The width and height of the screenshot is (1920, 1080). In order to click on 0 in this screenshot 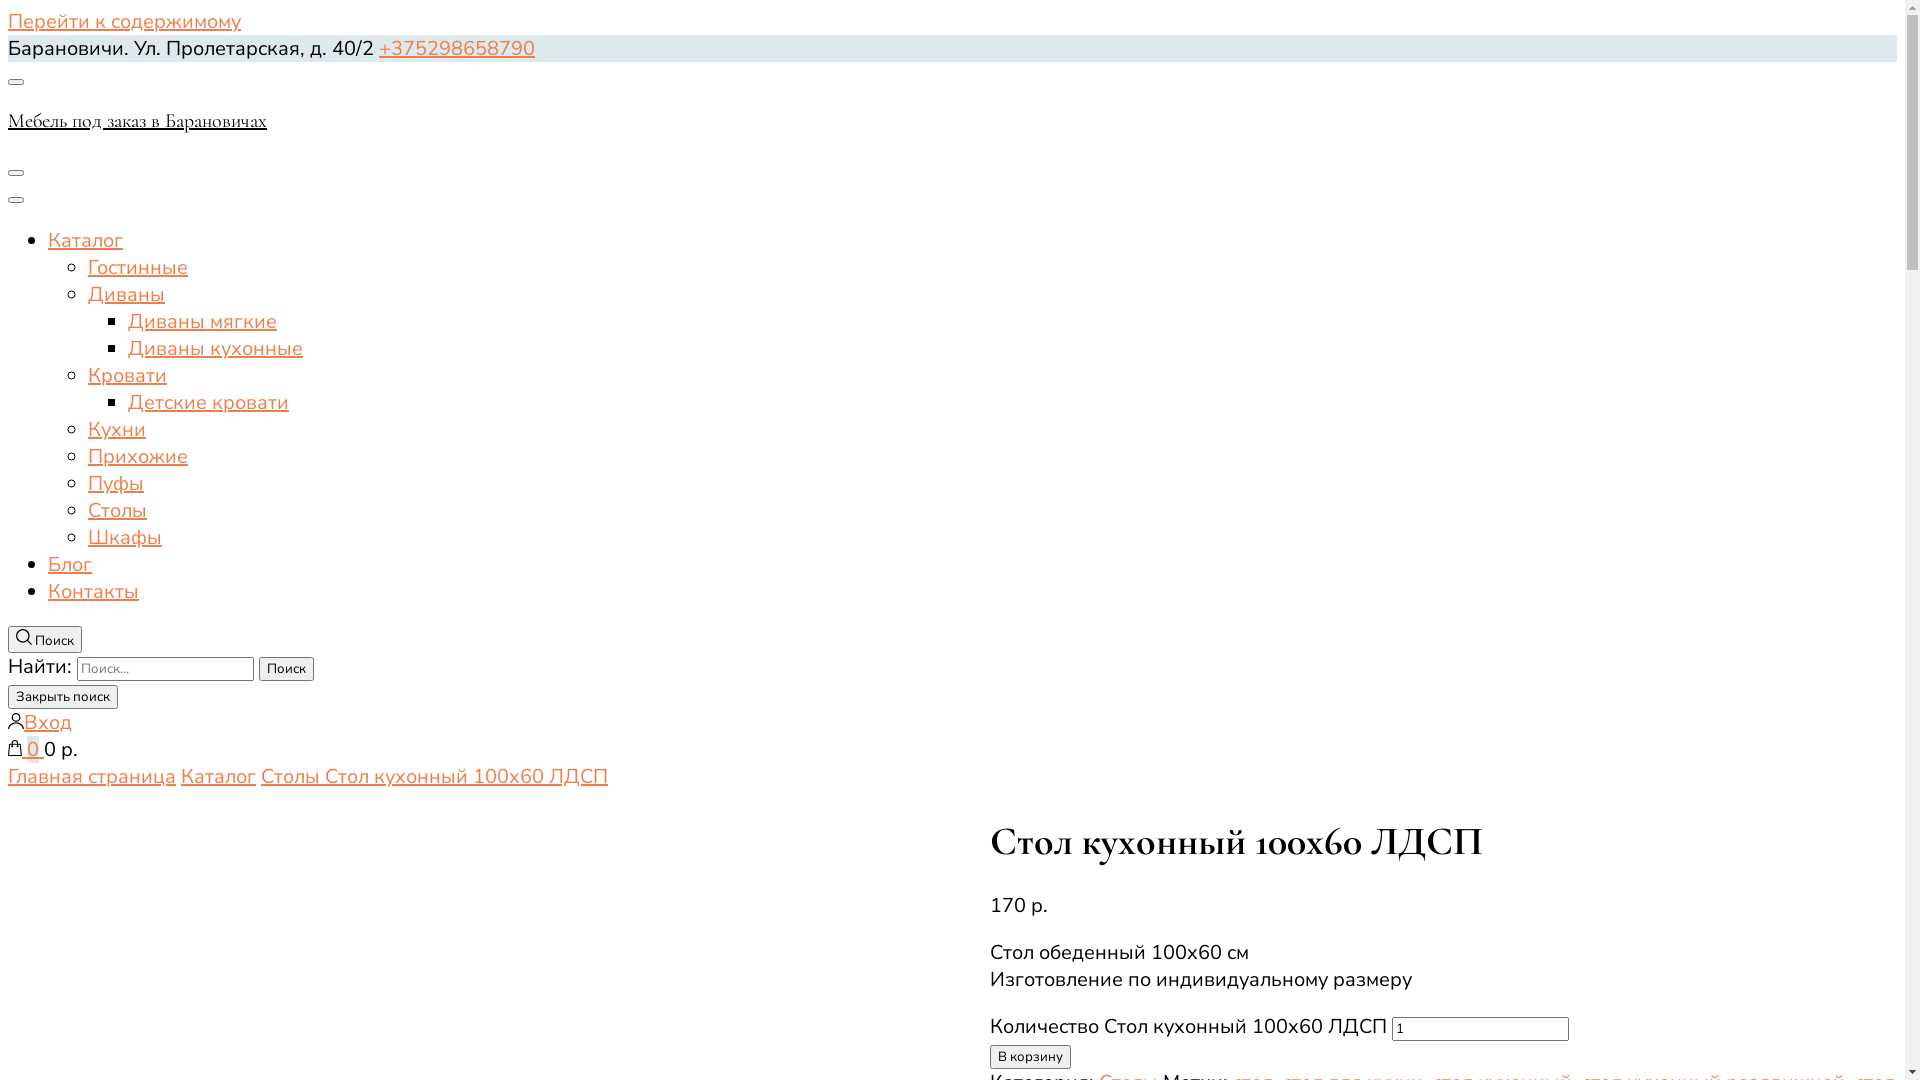, I will do `click(26, 750)`.